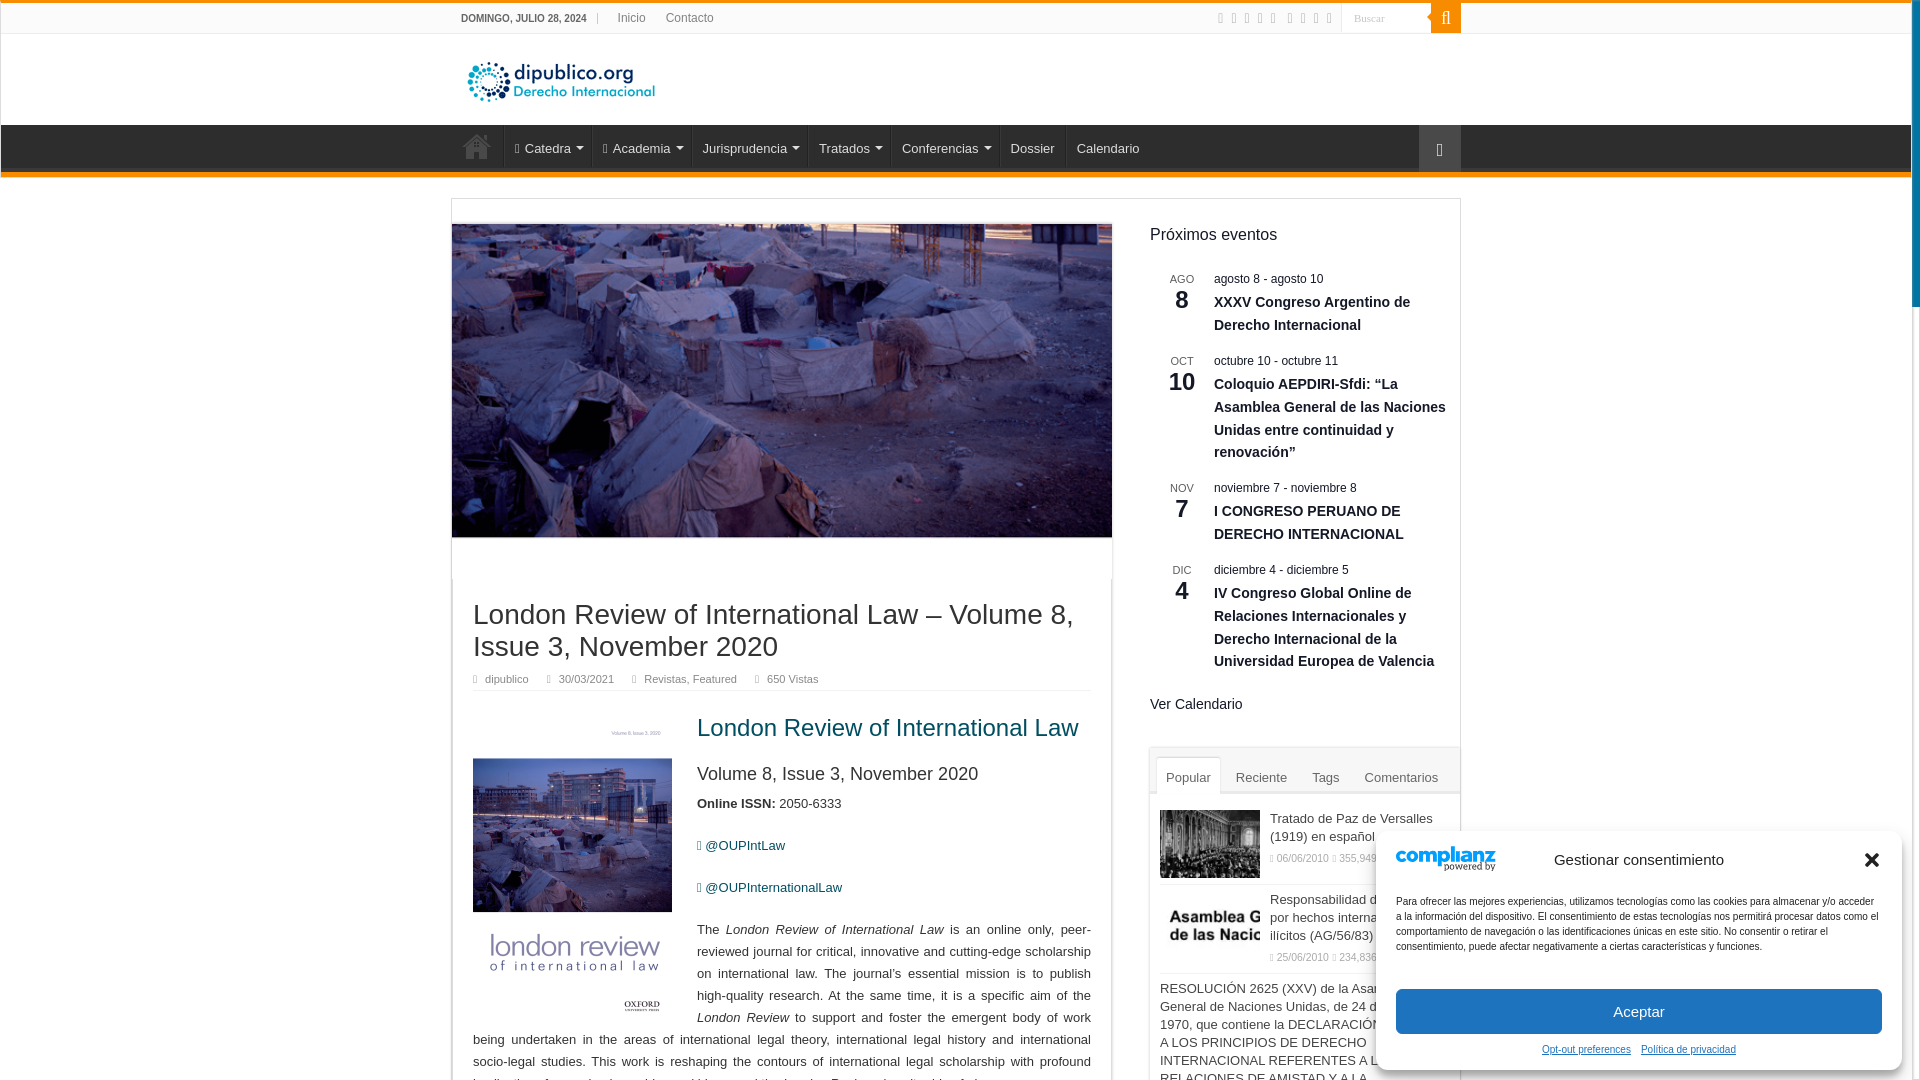 This screenshot has width=1920, height=1080. Describe the element at coordinates (1385, 18) in the screenshot. I see `Buscar` at that location.